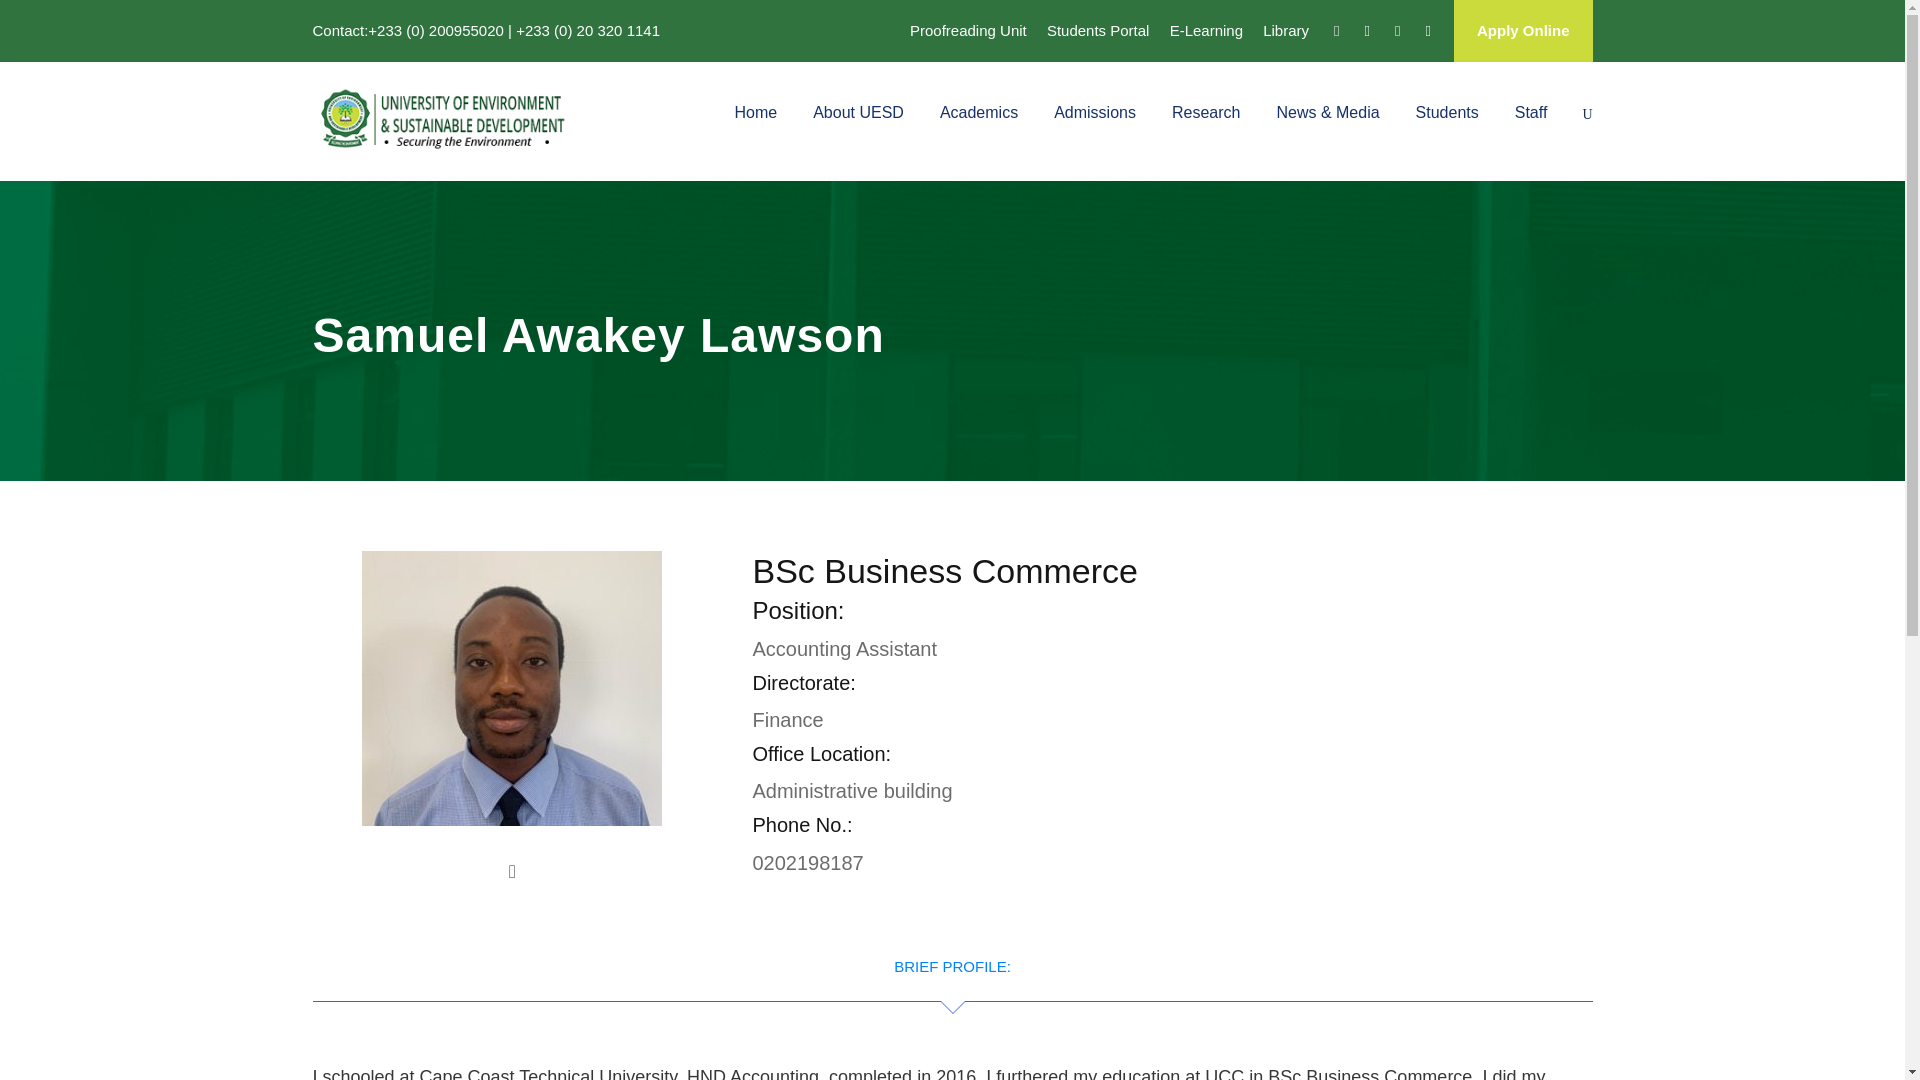  Describe the element at coordinates (446, 120) in the screenshot. I see `uesd web nam` at that location.